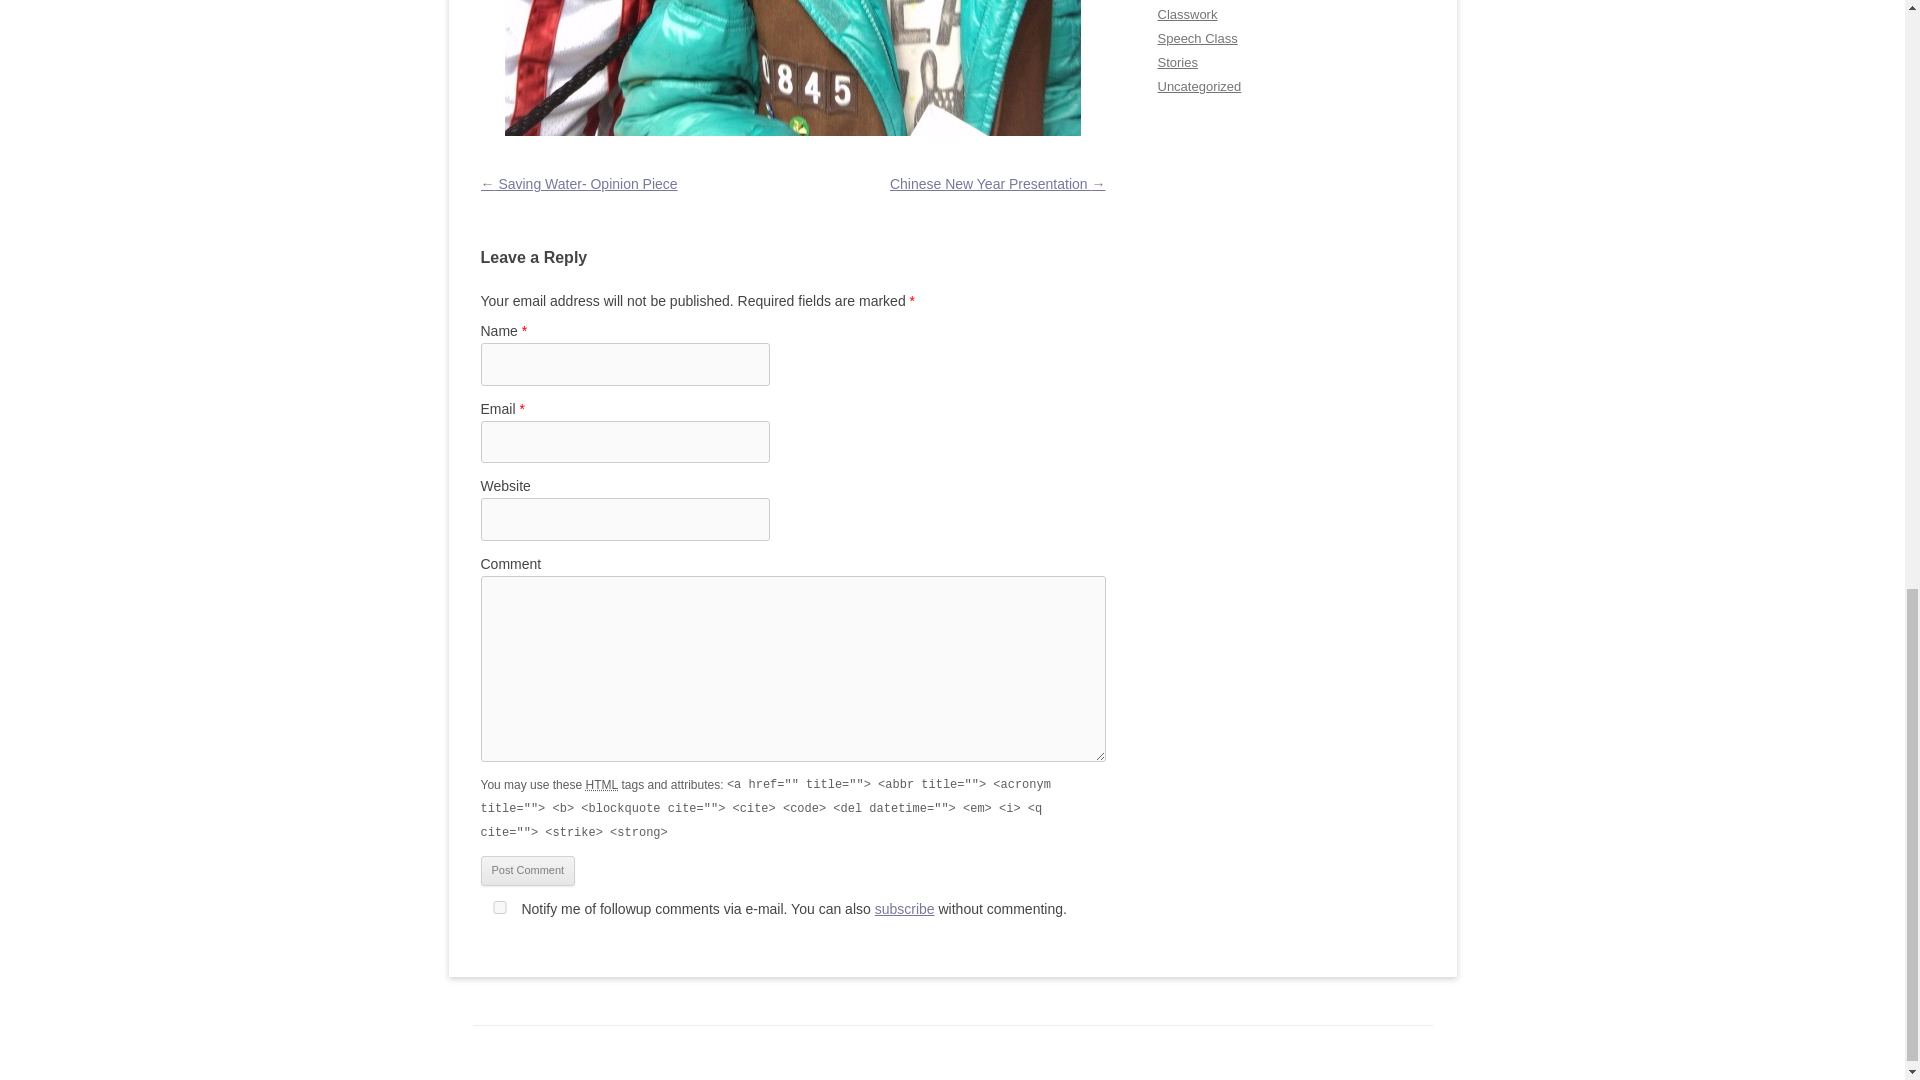 The image size is (1920, 1080). Describe the element at coordinates (498, 906) in the screenshot. I see `yes` at that location.